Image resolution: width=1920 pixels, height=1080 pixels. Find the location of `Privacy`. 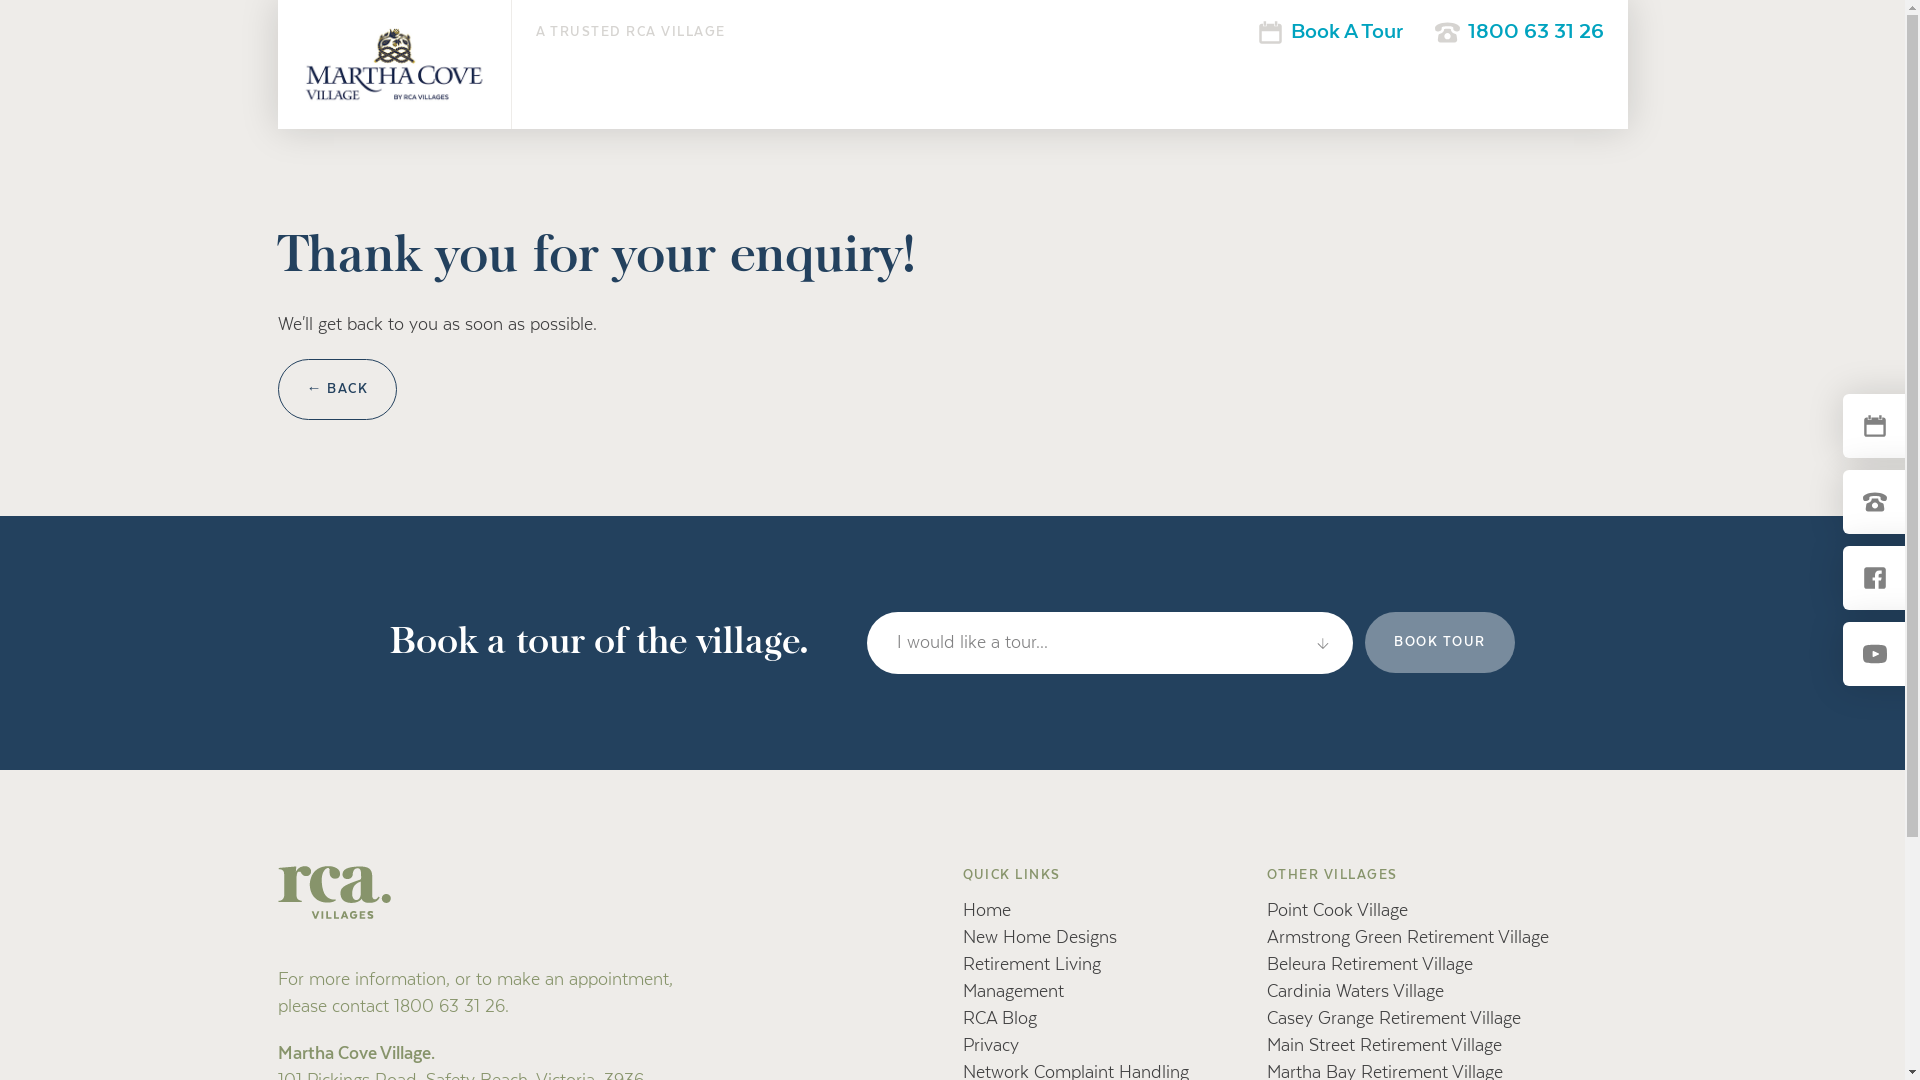

Privacy is located at coordinates (990, 1046).